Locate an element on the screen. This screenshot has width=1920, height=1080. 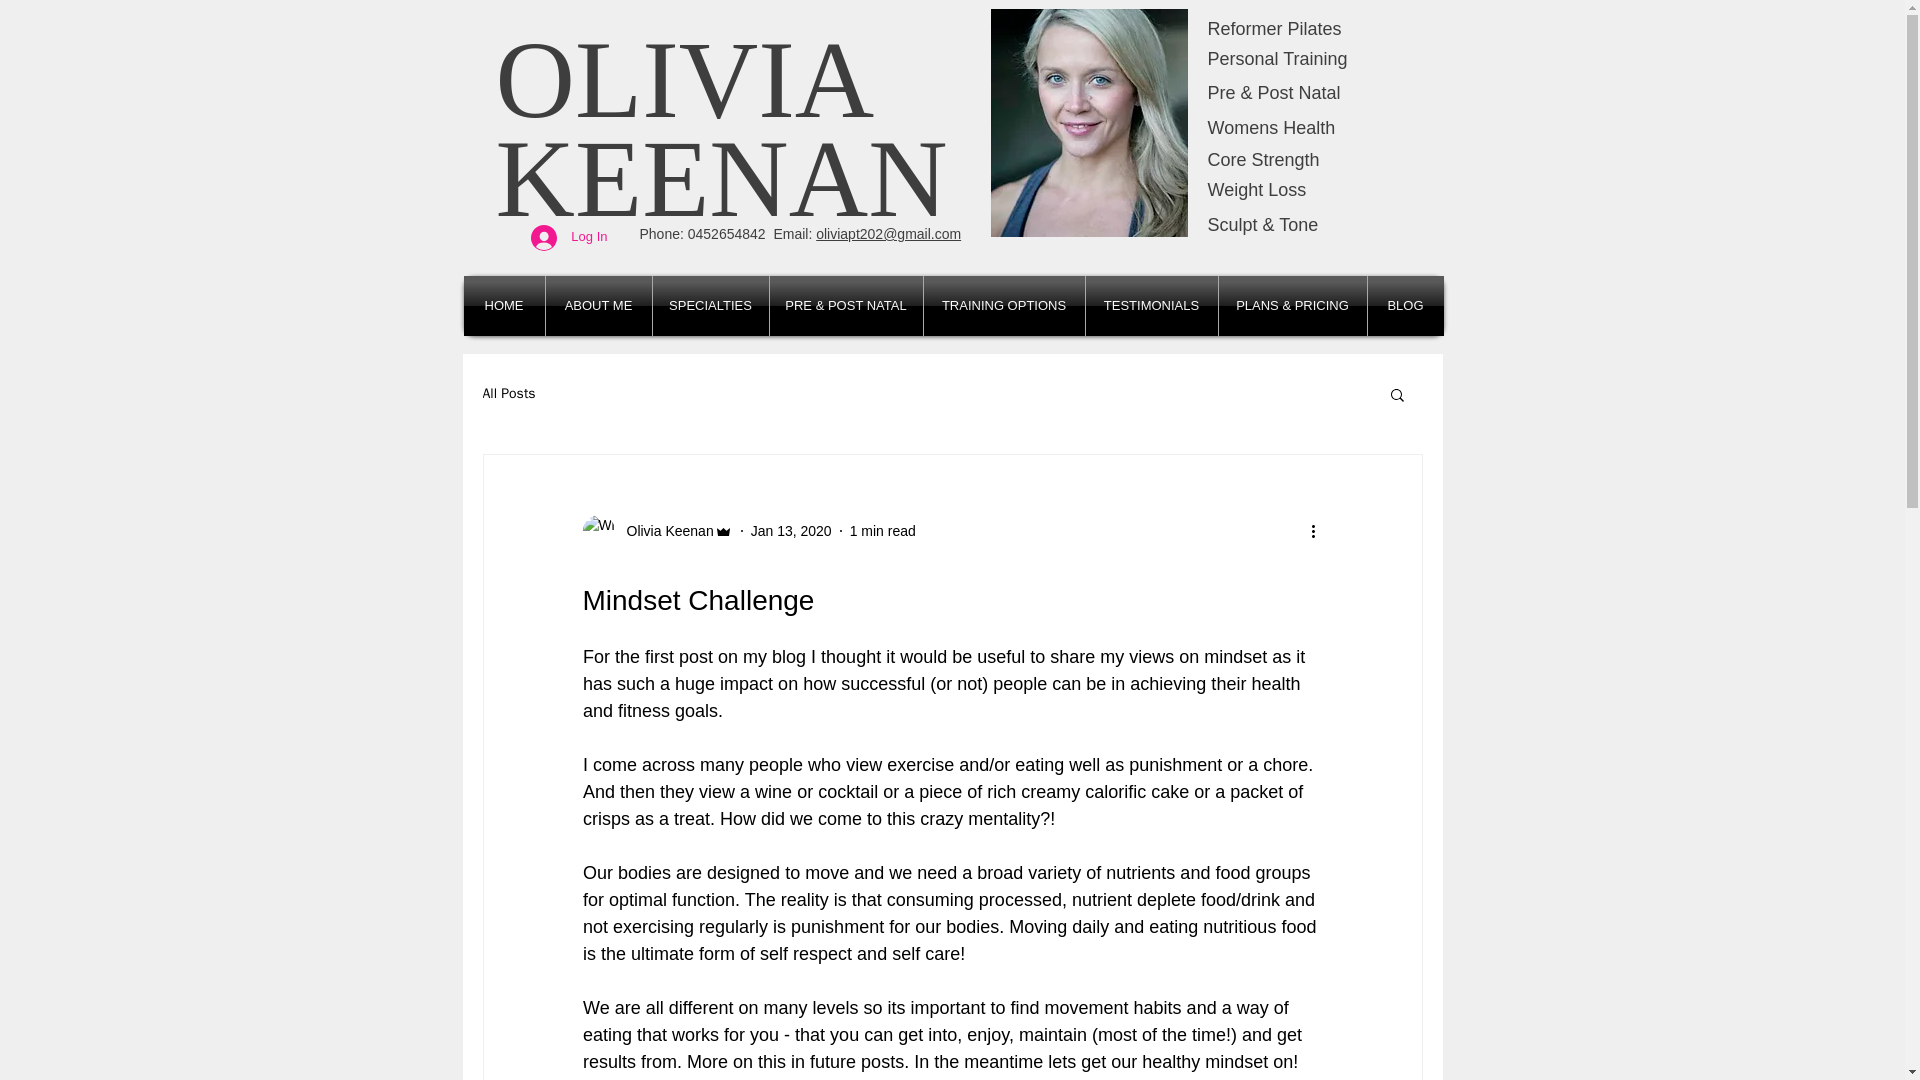
Olivia Keenan is located at coordinates (656, 530).